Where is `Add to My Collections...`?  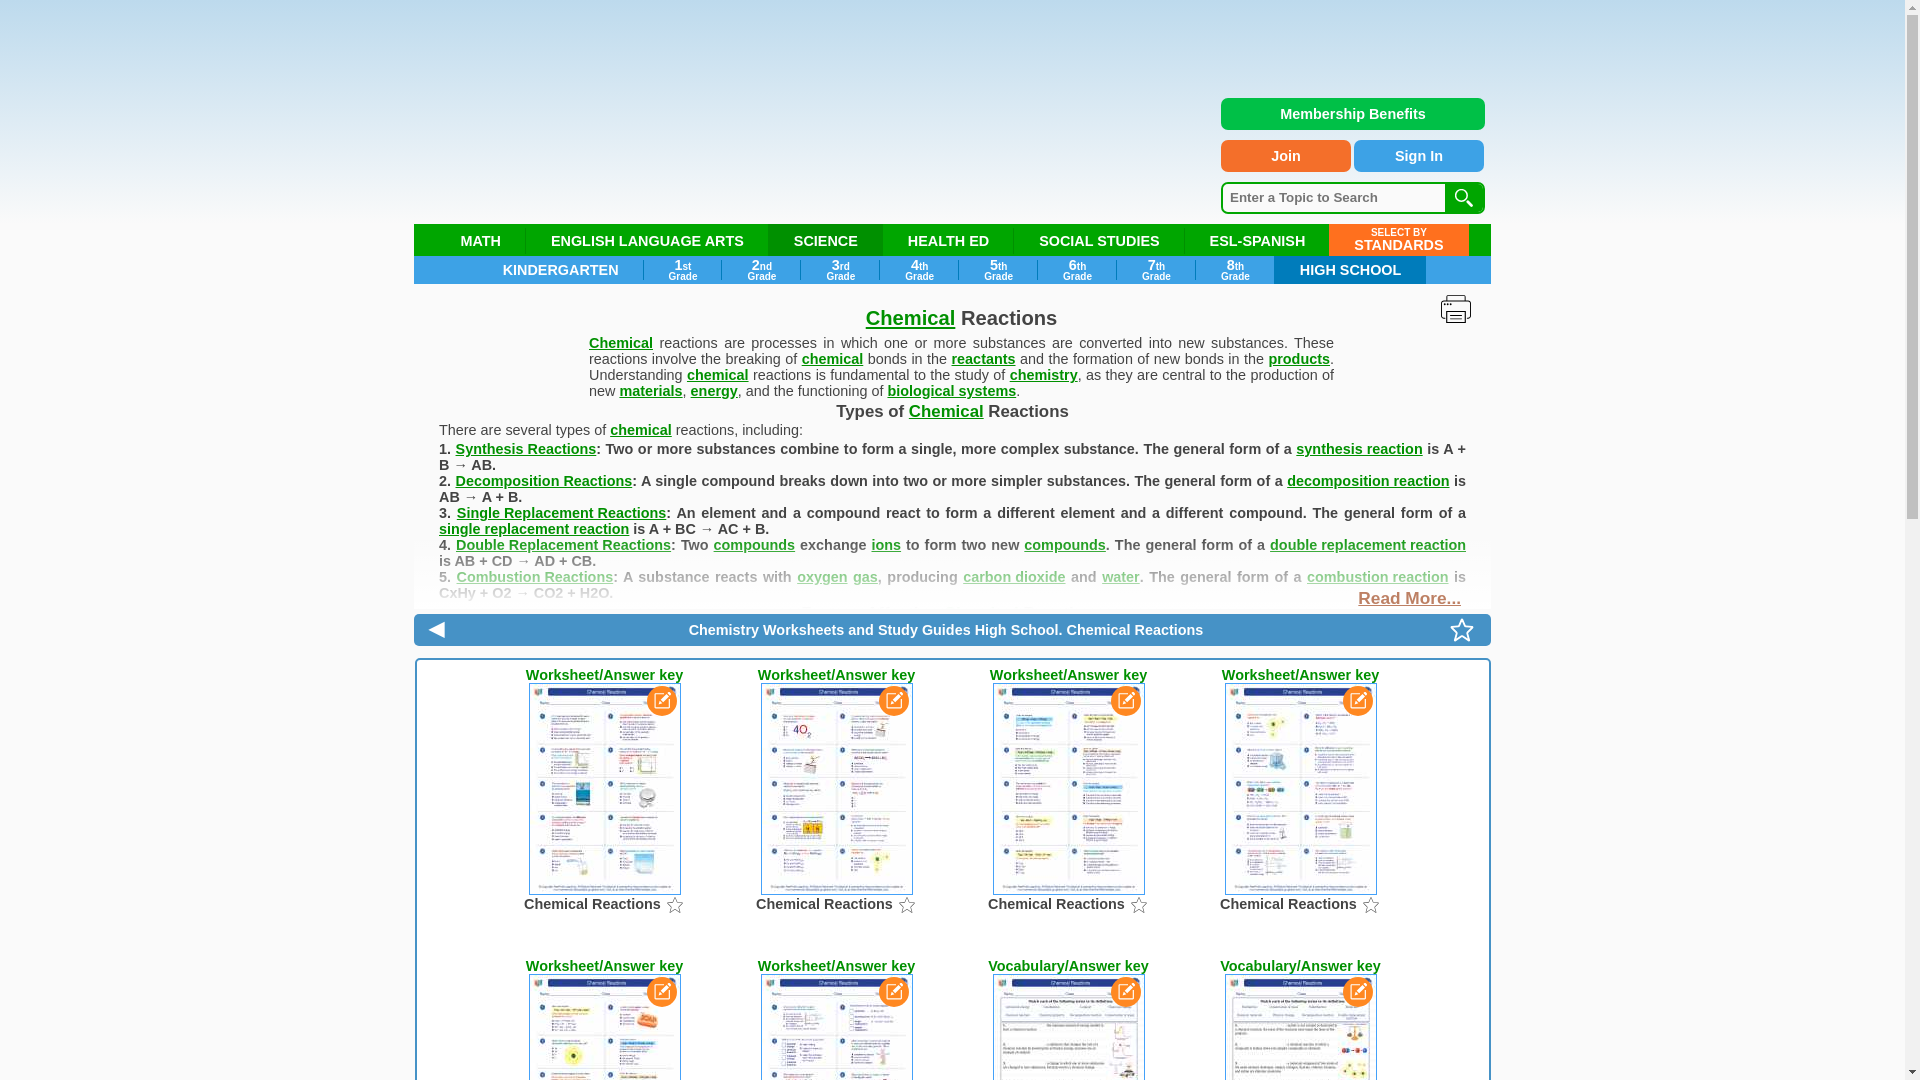
Add to My Collections... is located at coordinates (906, 904).